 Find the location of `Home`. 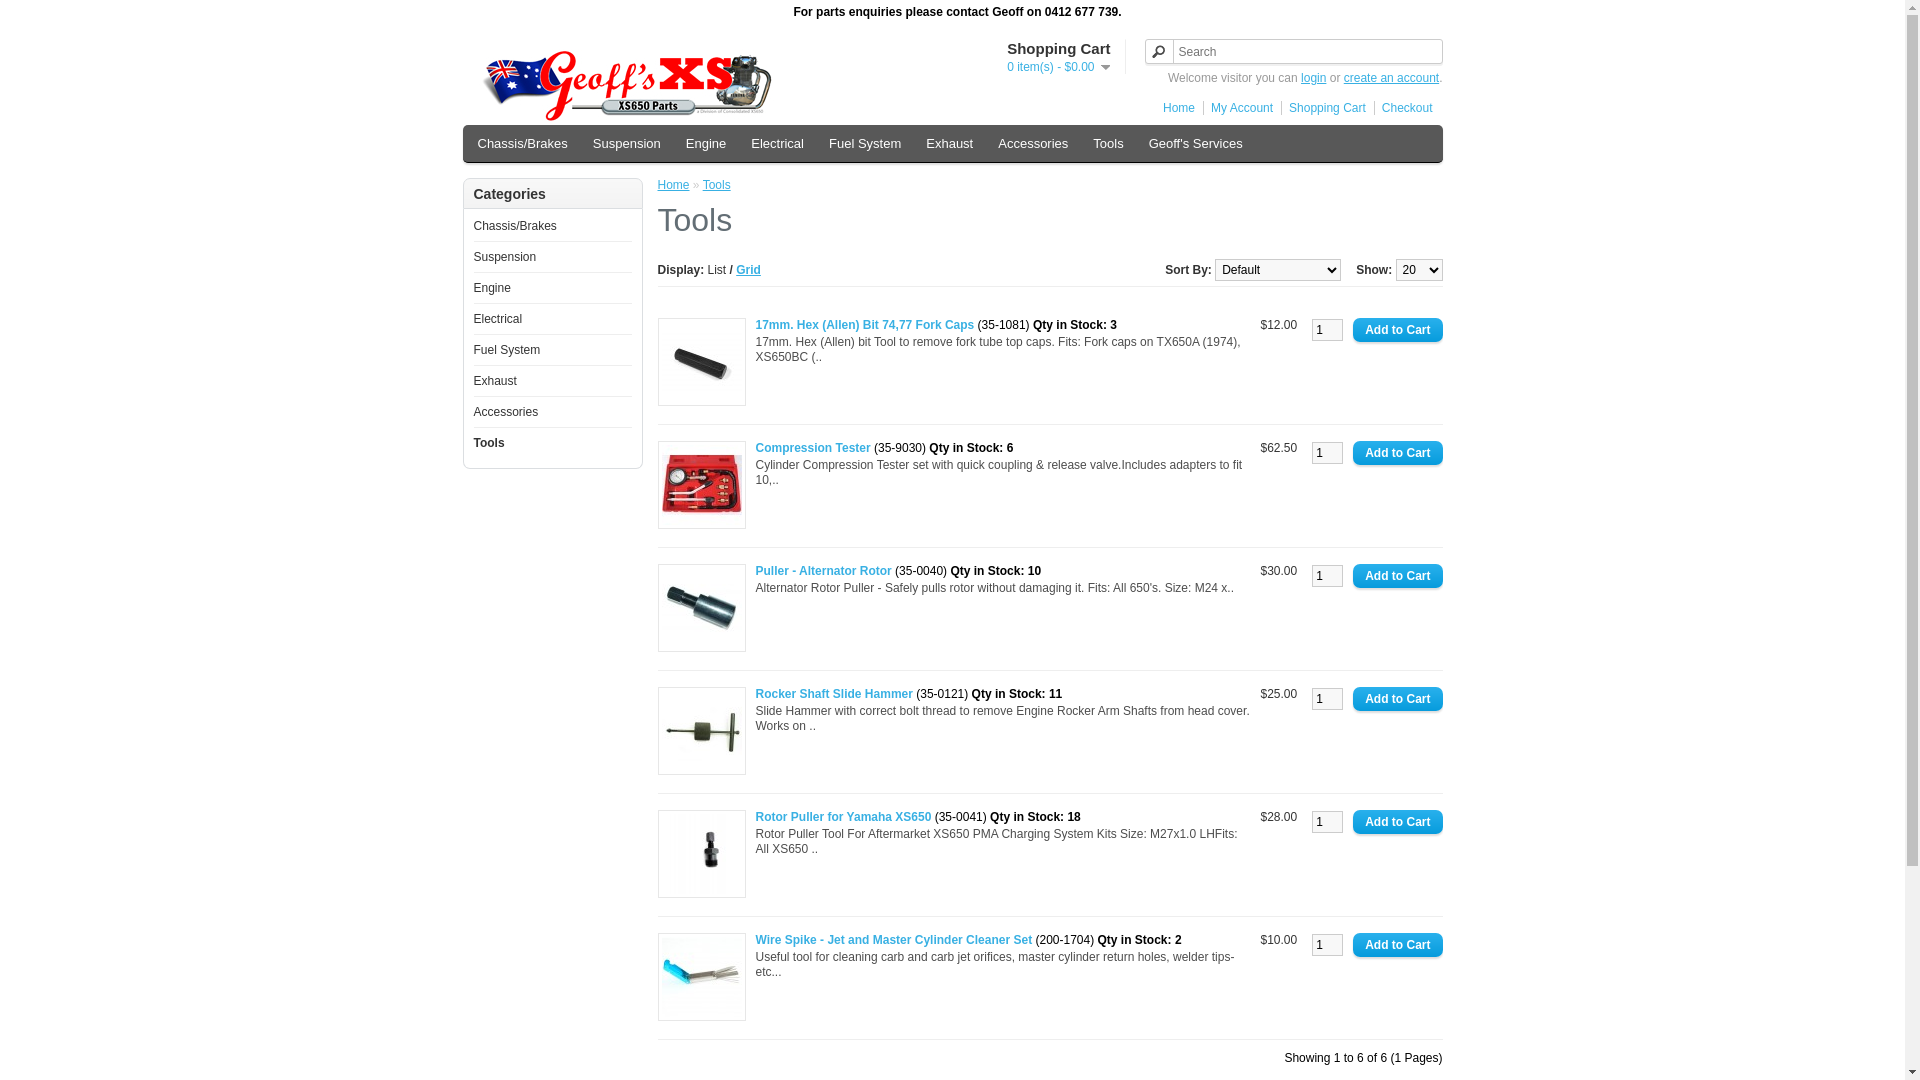

Home is located at coordinates (1176, 108).